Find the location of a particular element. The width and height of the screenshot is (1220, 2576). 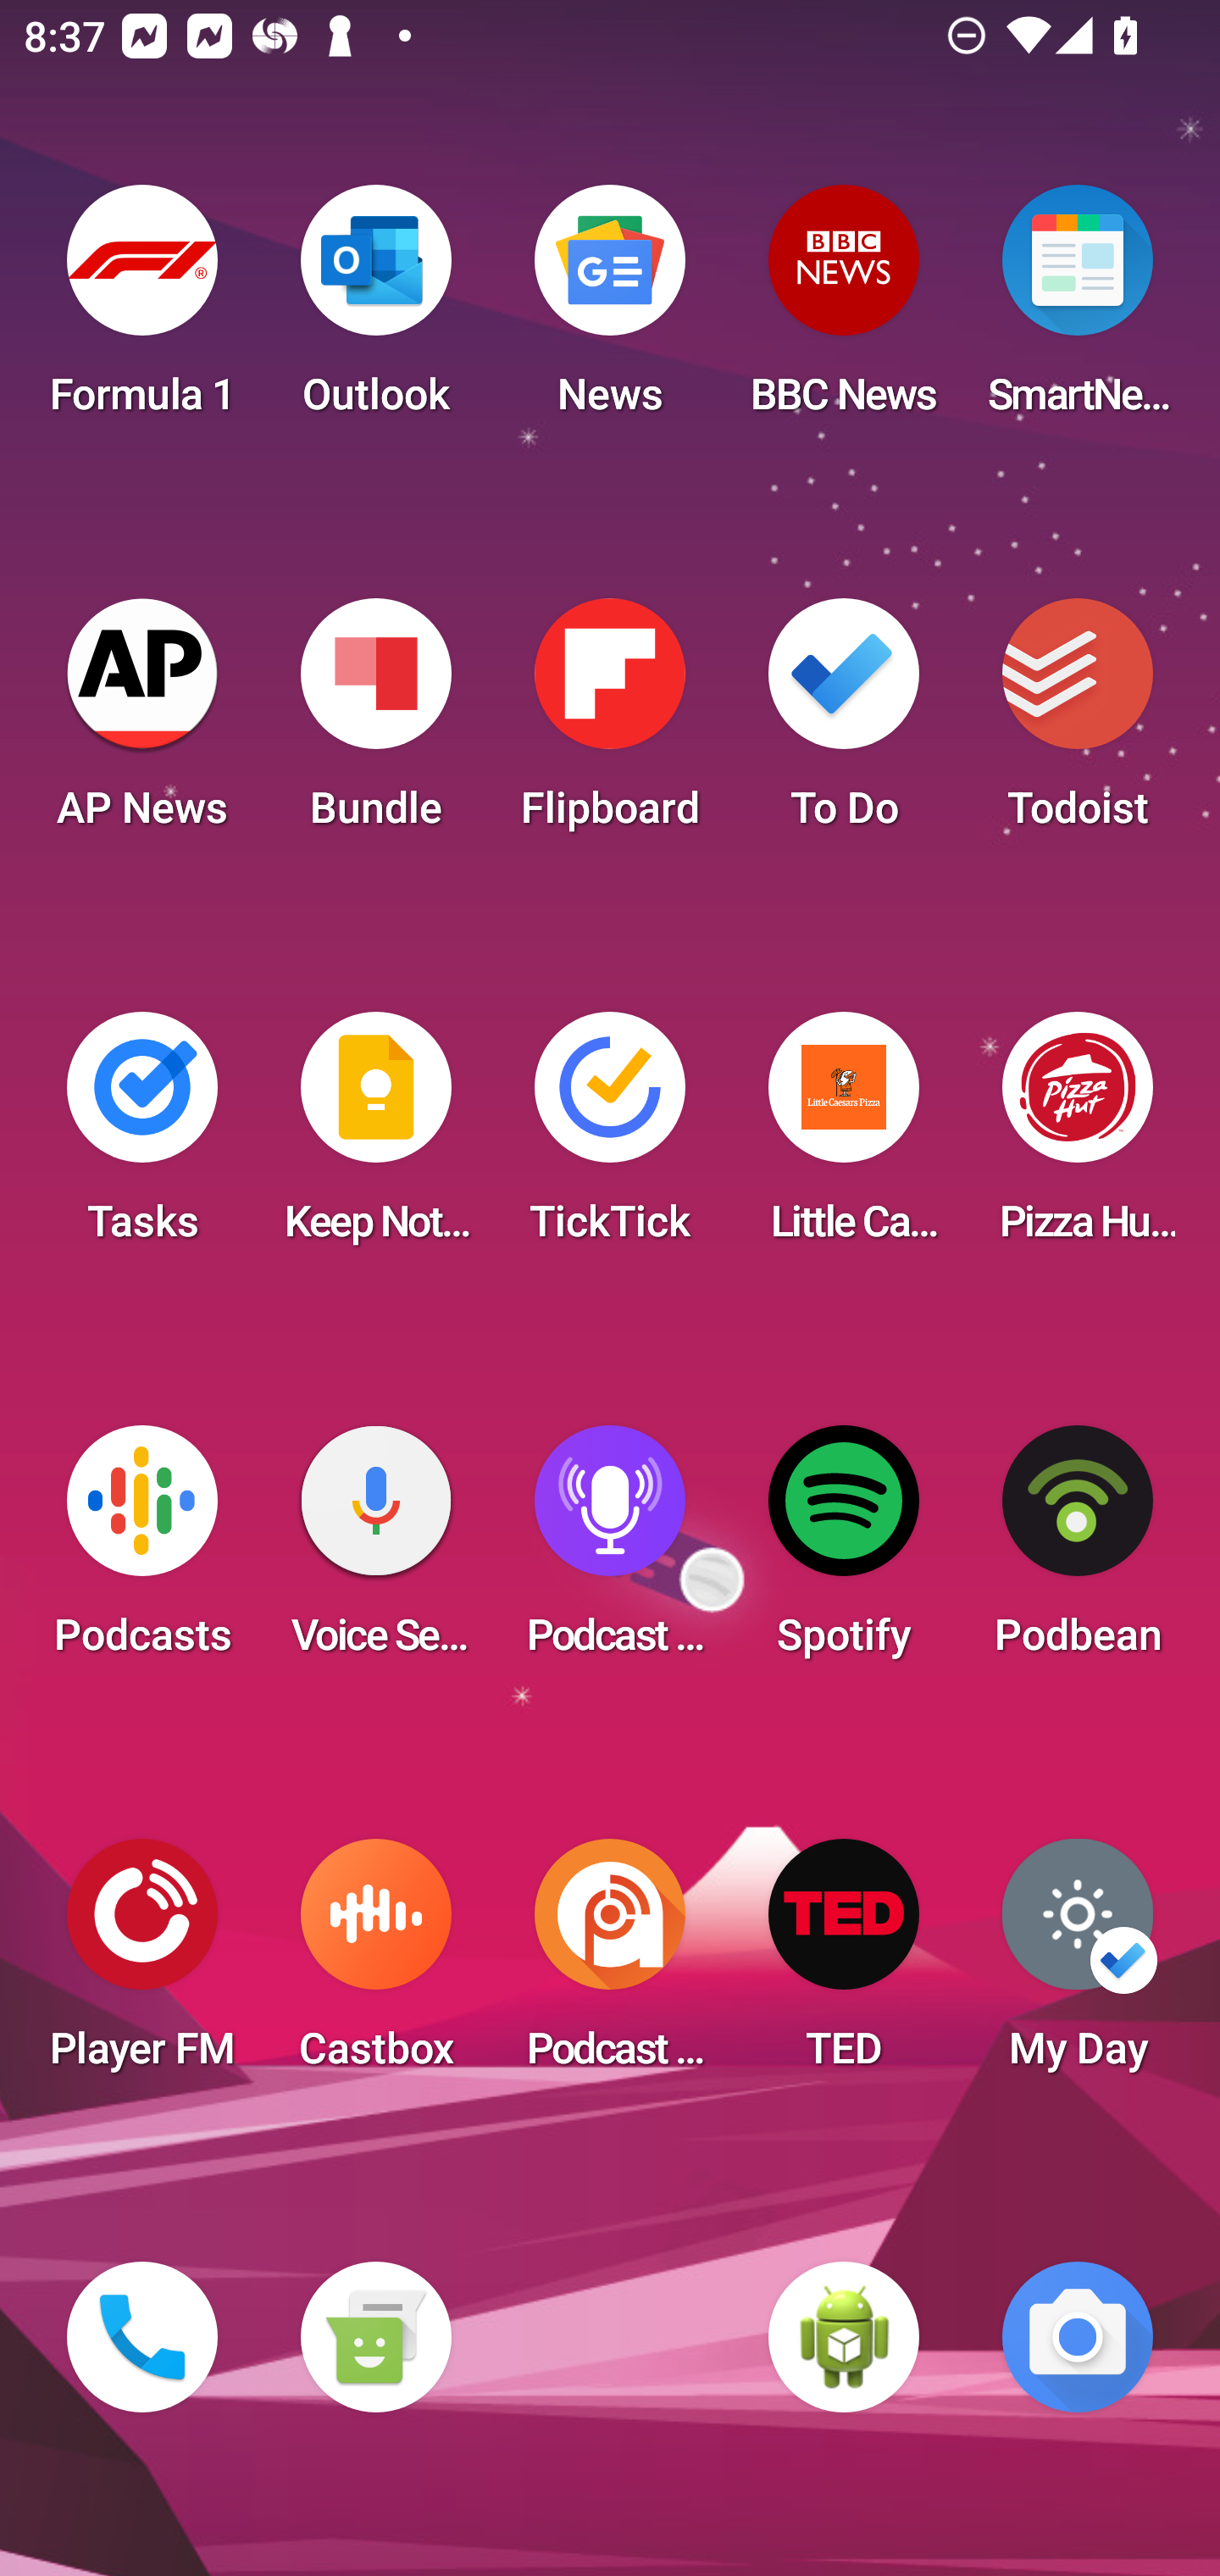

Pizza Hut HK & Macau is located at coordinates (1078, 1137).